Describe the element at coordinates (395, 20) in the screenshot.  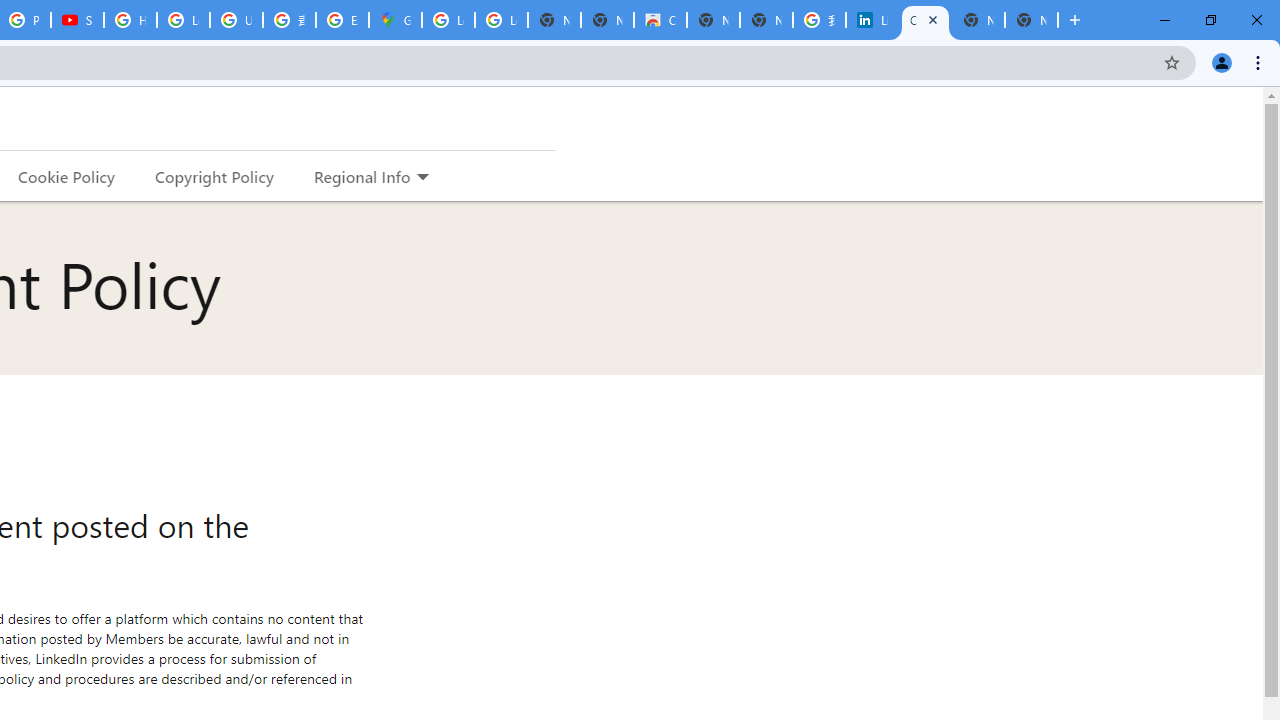
I see `Google Maps` at that location.